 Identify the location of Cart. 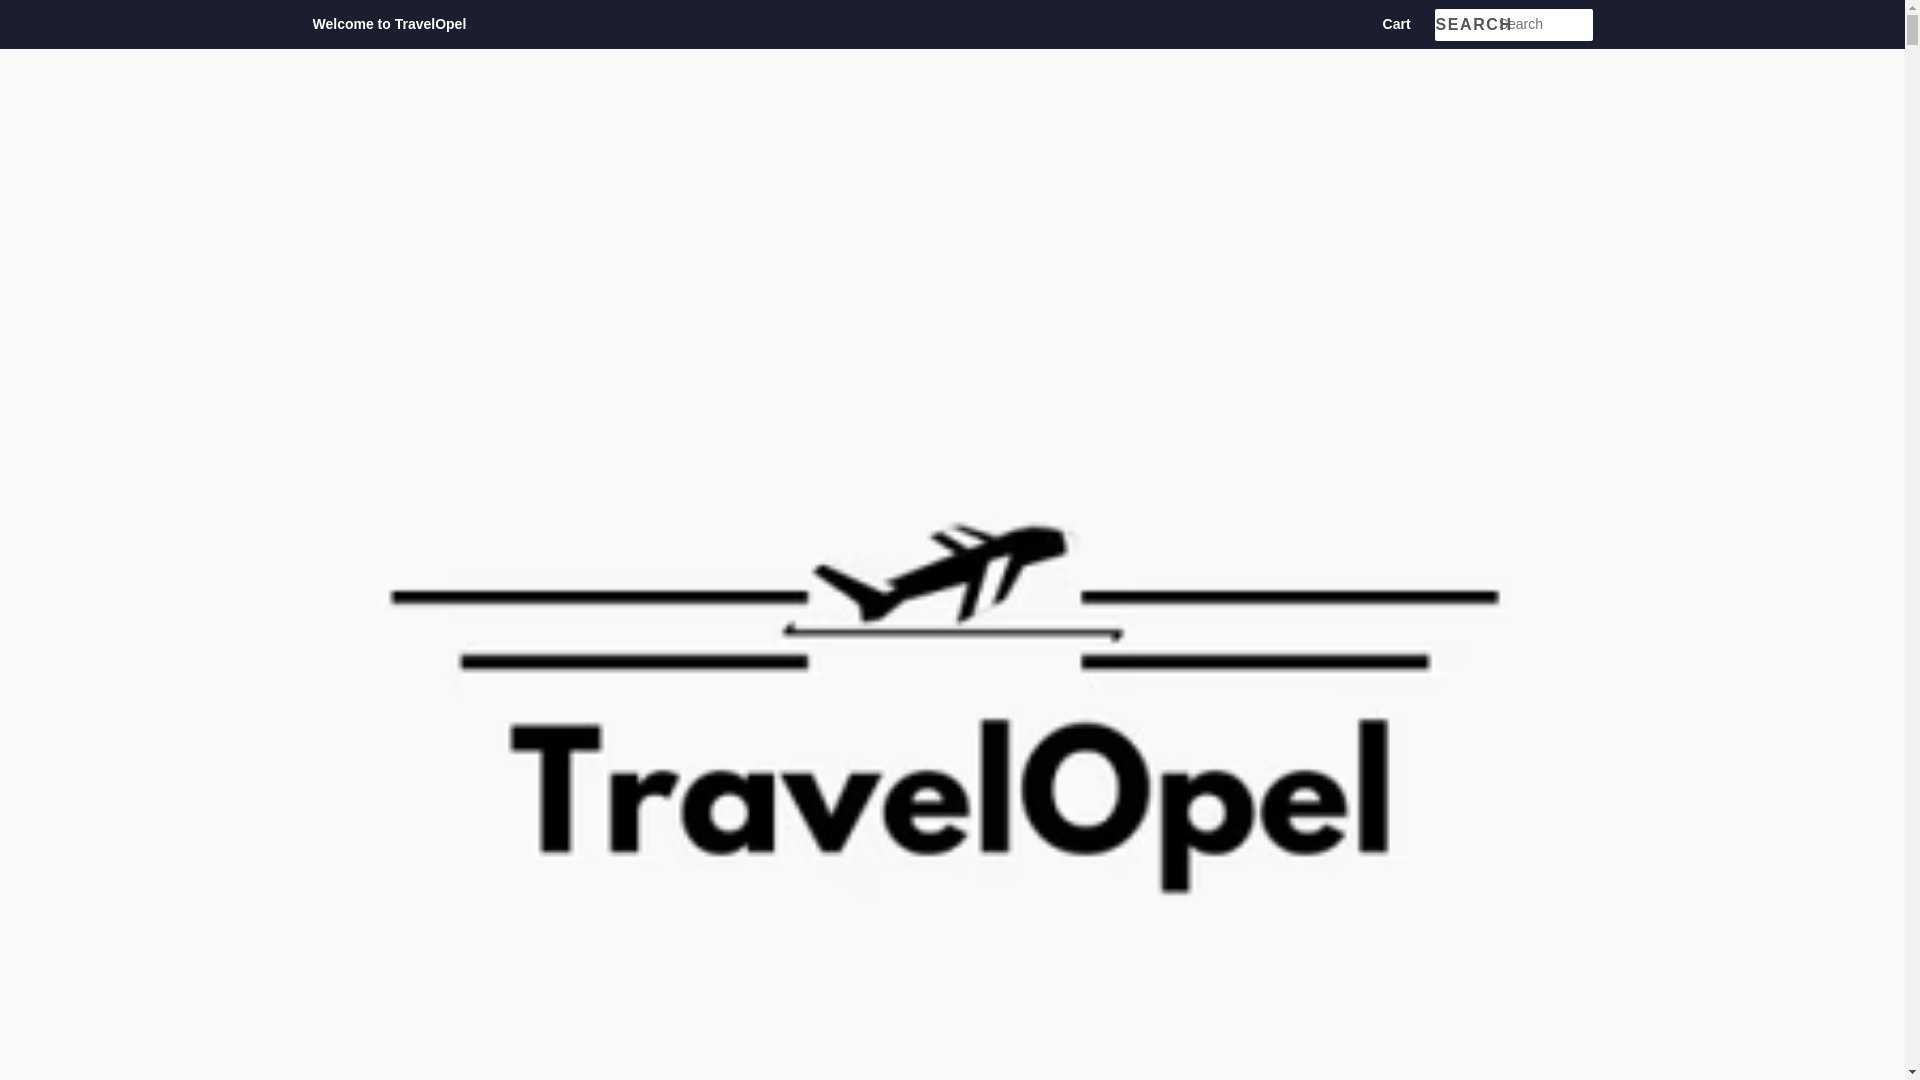
(1396, 24).